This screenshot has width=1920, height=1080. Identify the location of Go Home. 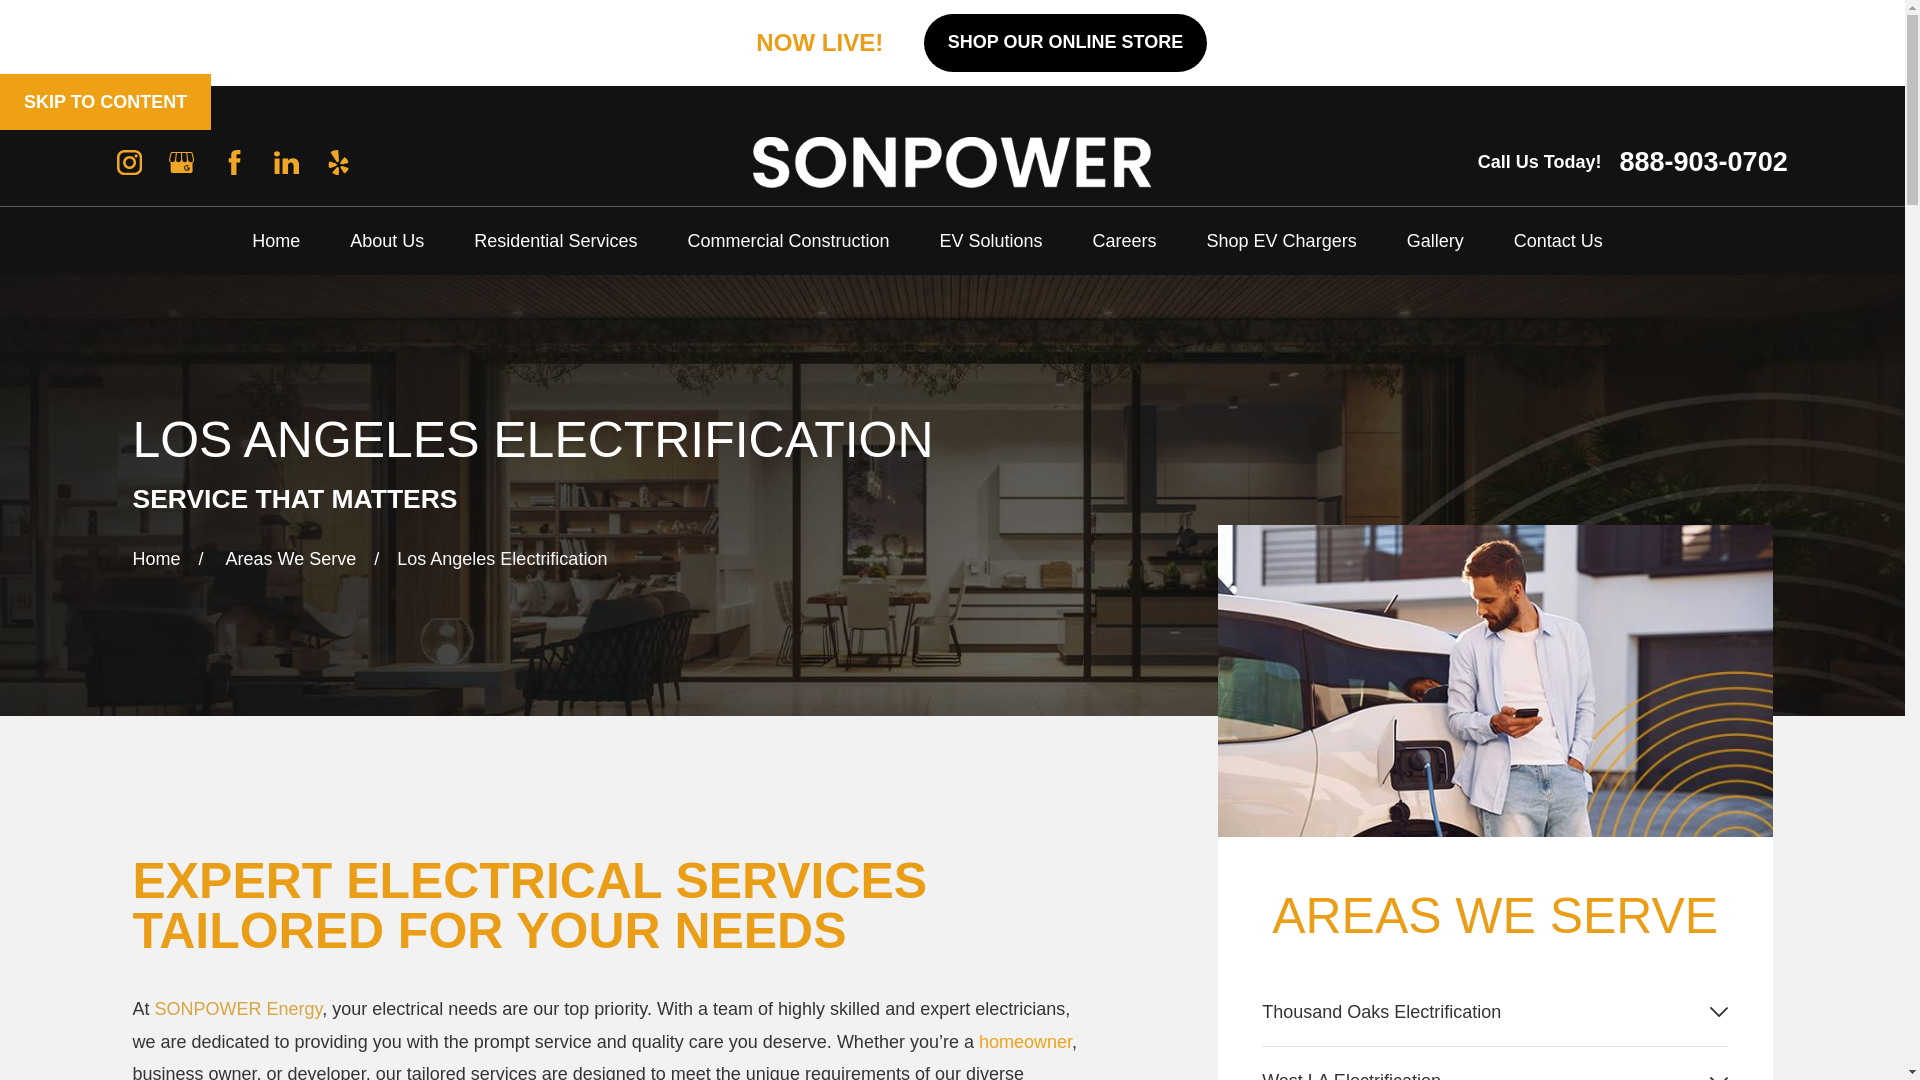
(156, 558).